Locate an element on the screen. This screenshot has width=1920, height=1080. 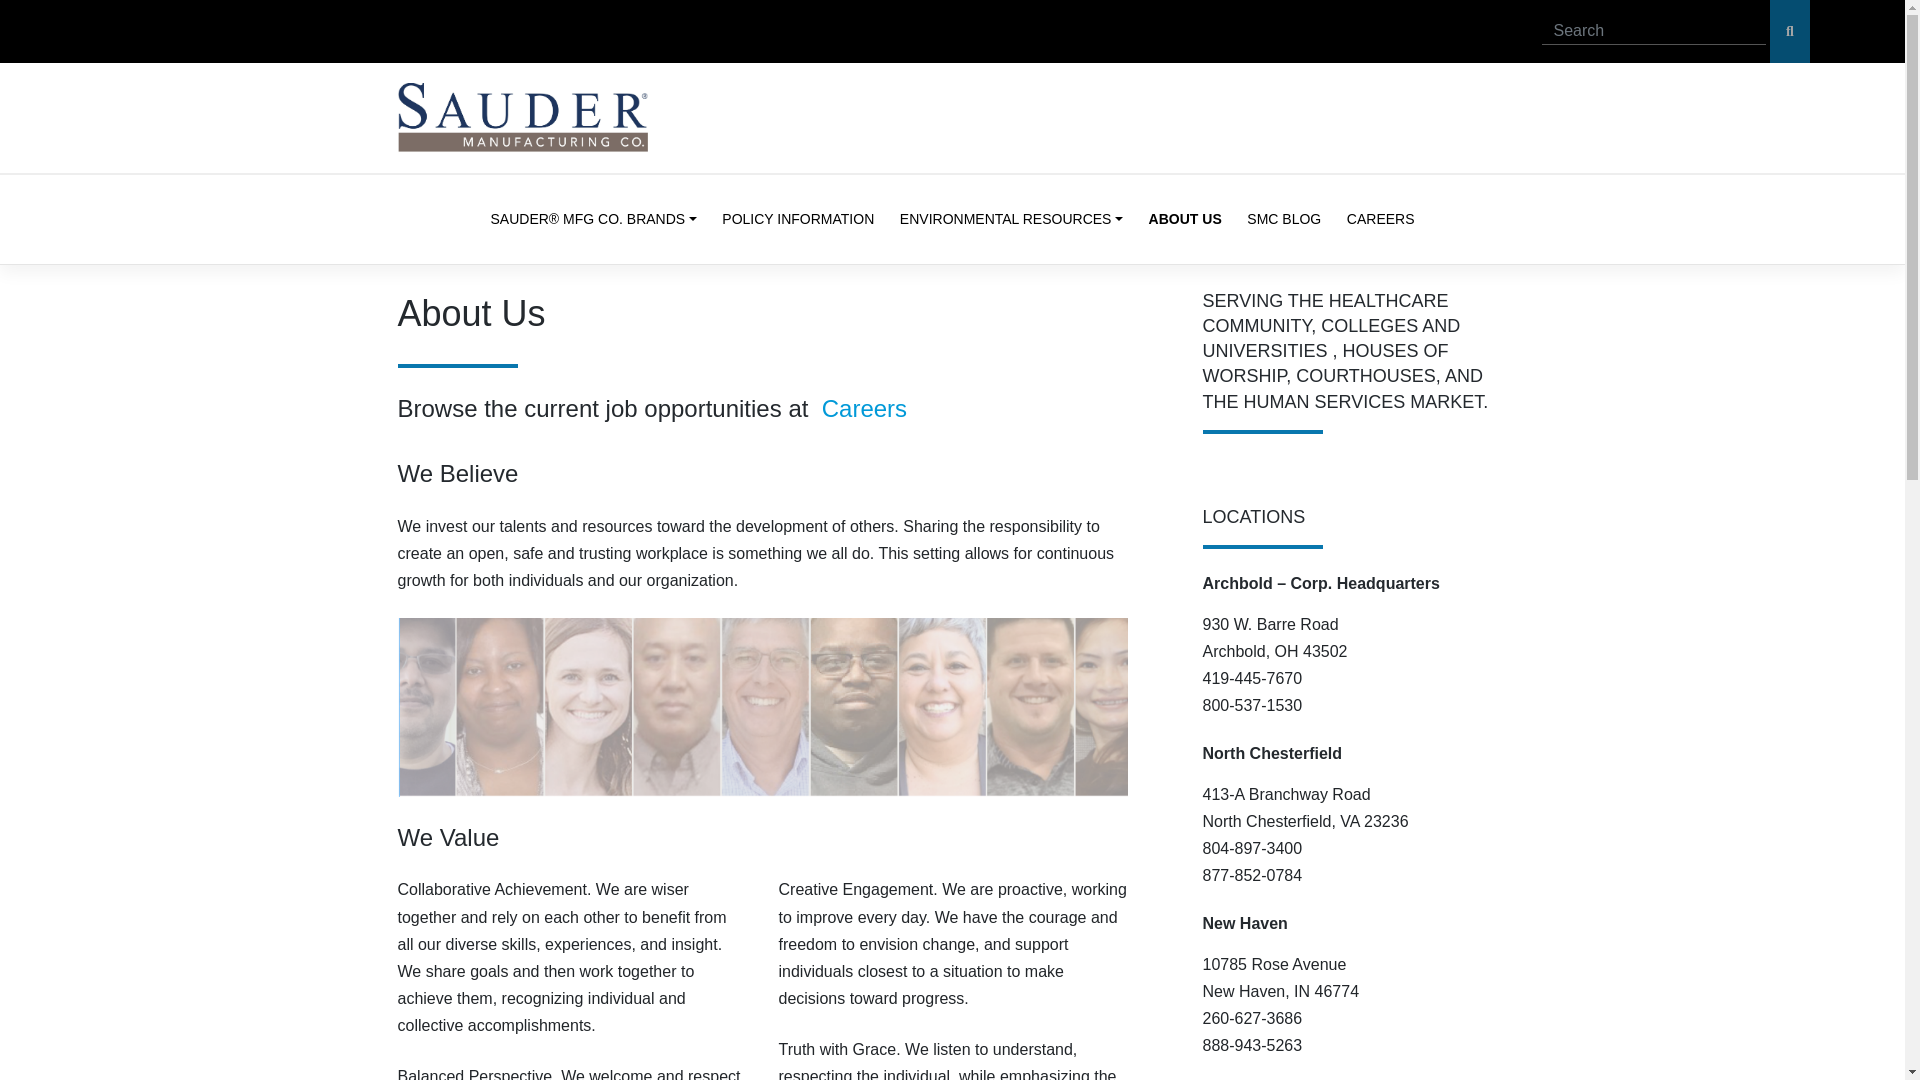
CAREERS is located at coordinates (1380, 220).